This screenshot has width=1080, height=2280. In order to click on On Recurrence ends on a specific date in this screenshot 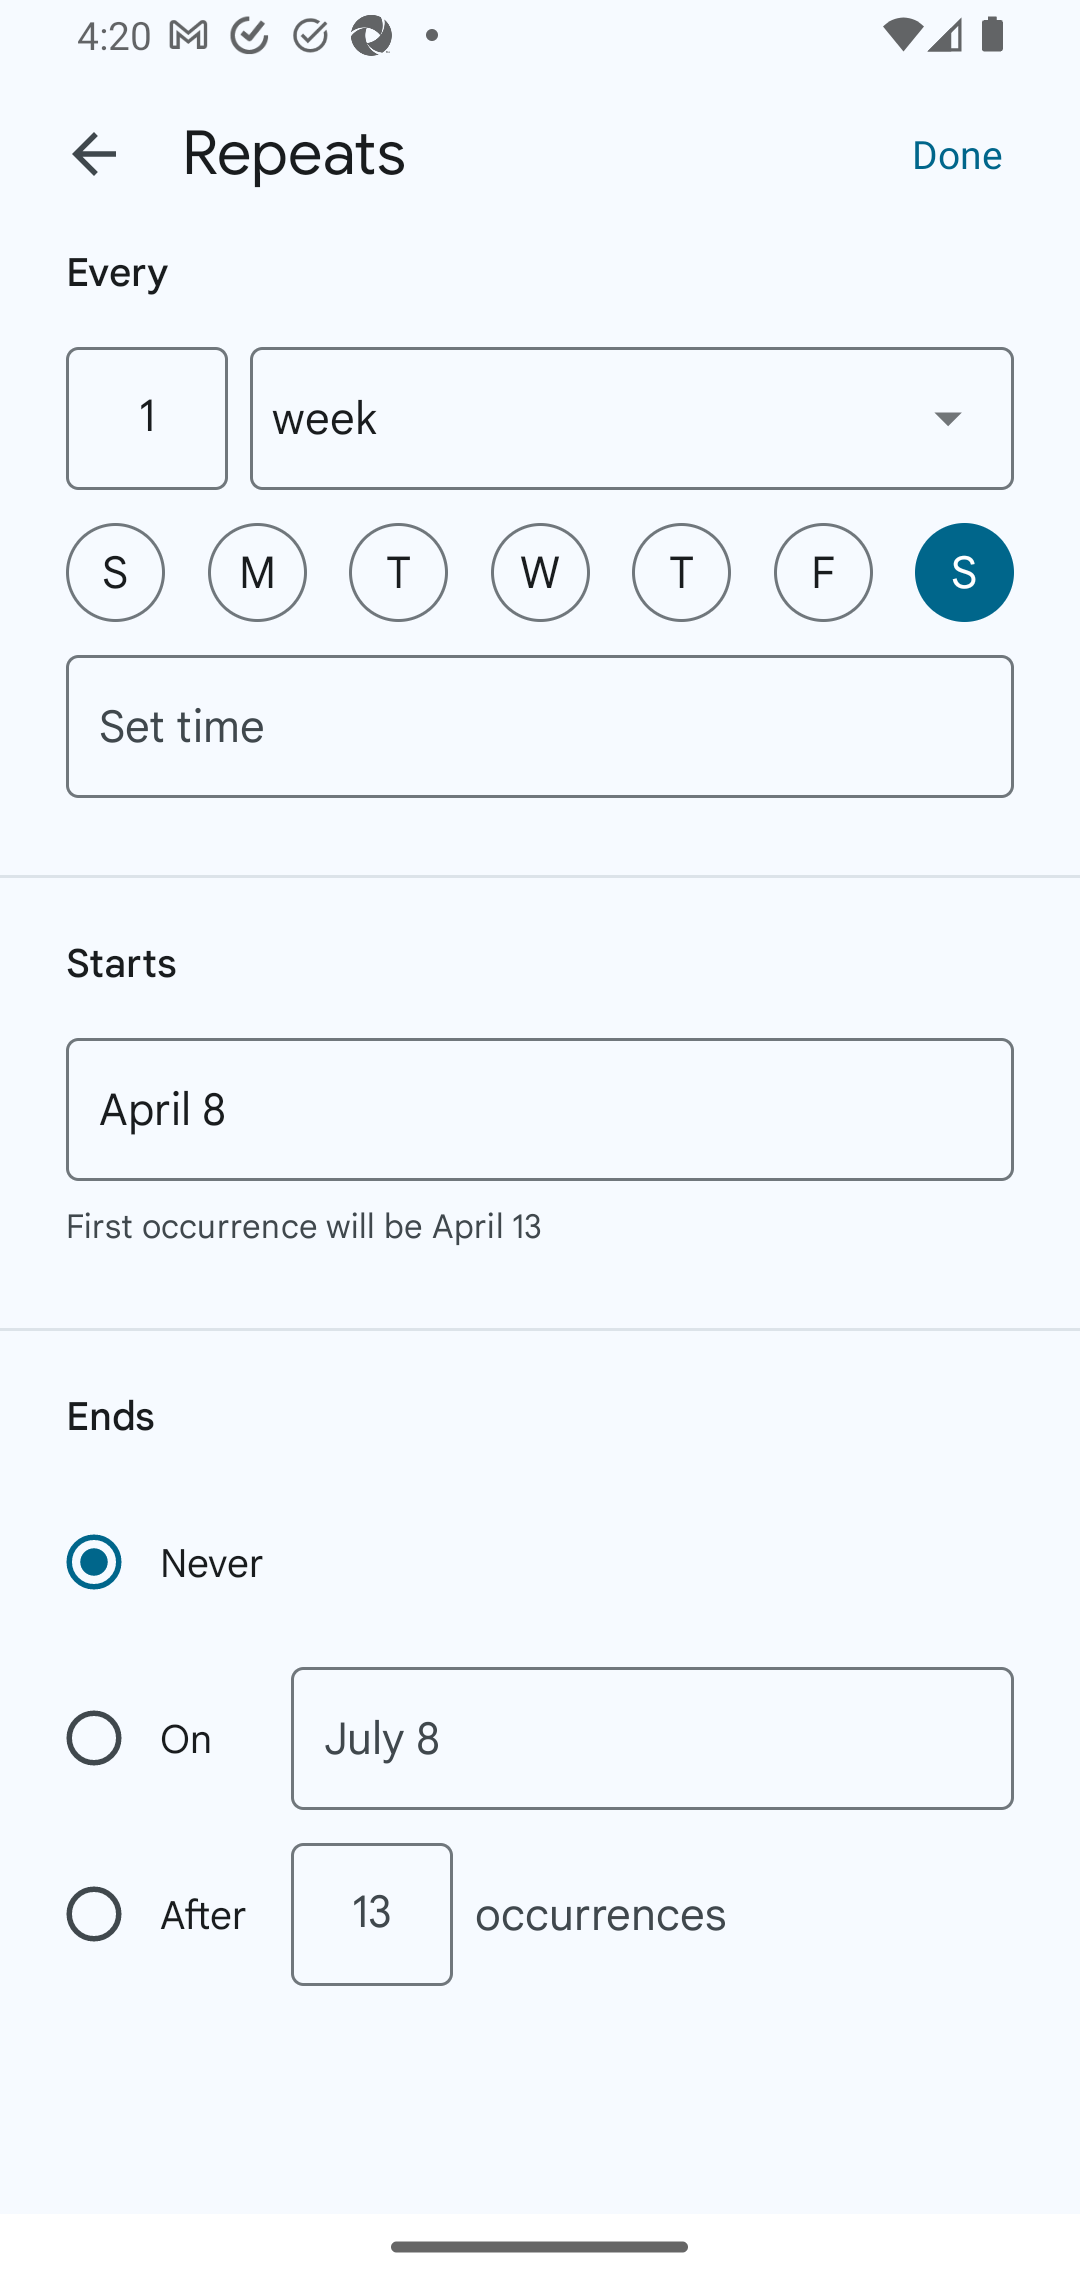, I will do `click(158, 1738)`.